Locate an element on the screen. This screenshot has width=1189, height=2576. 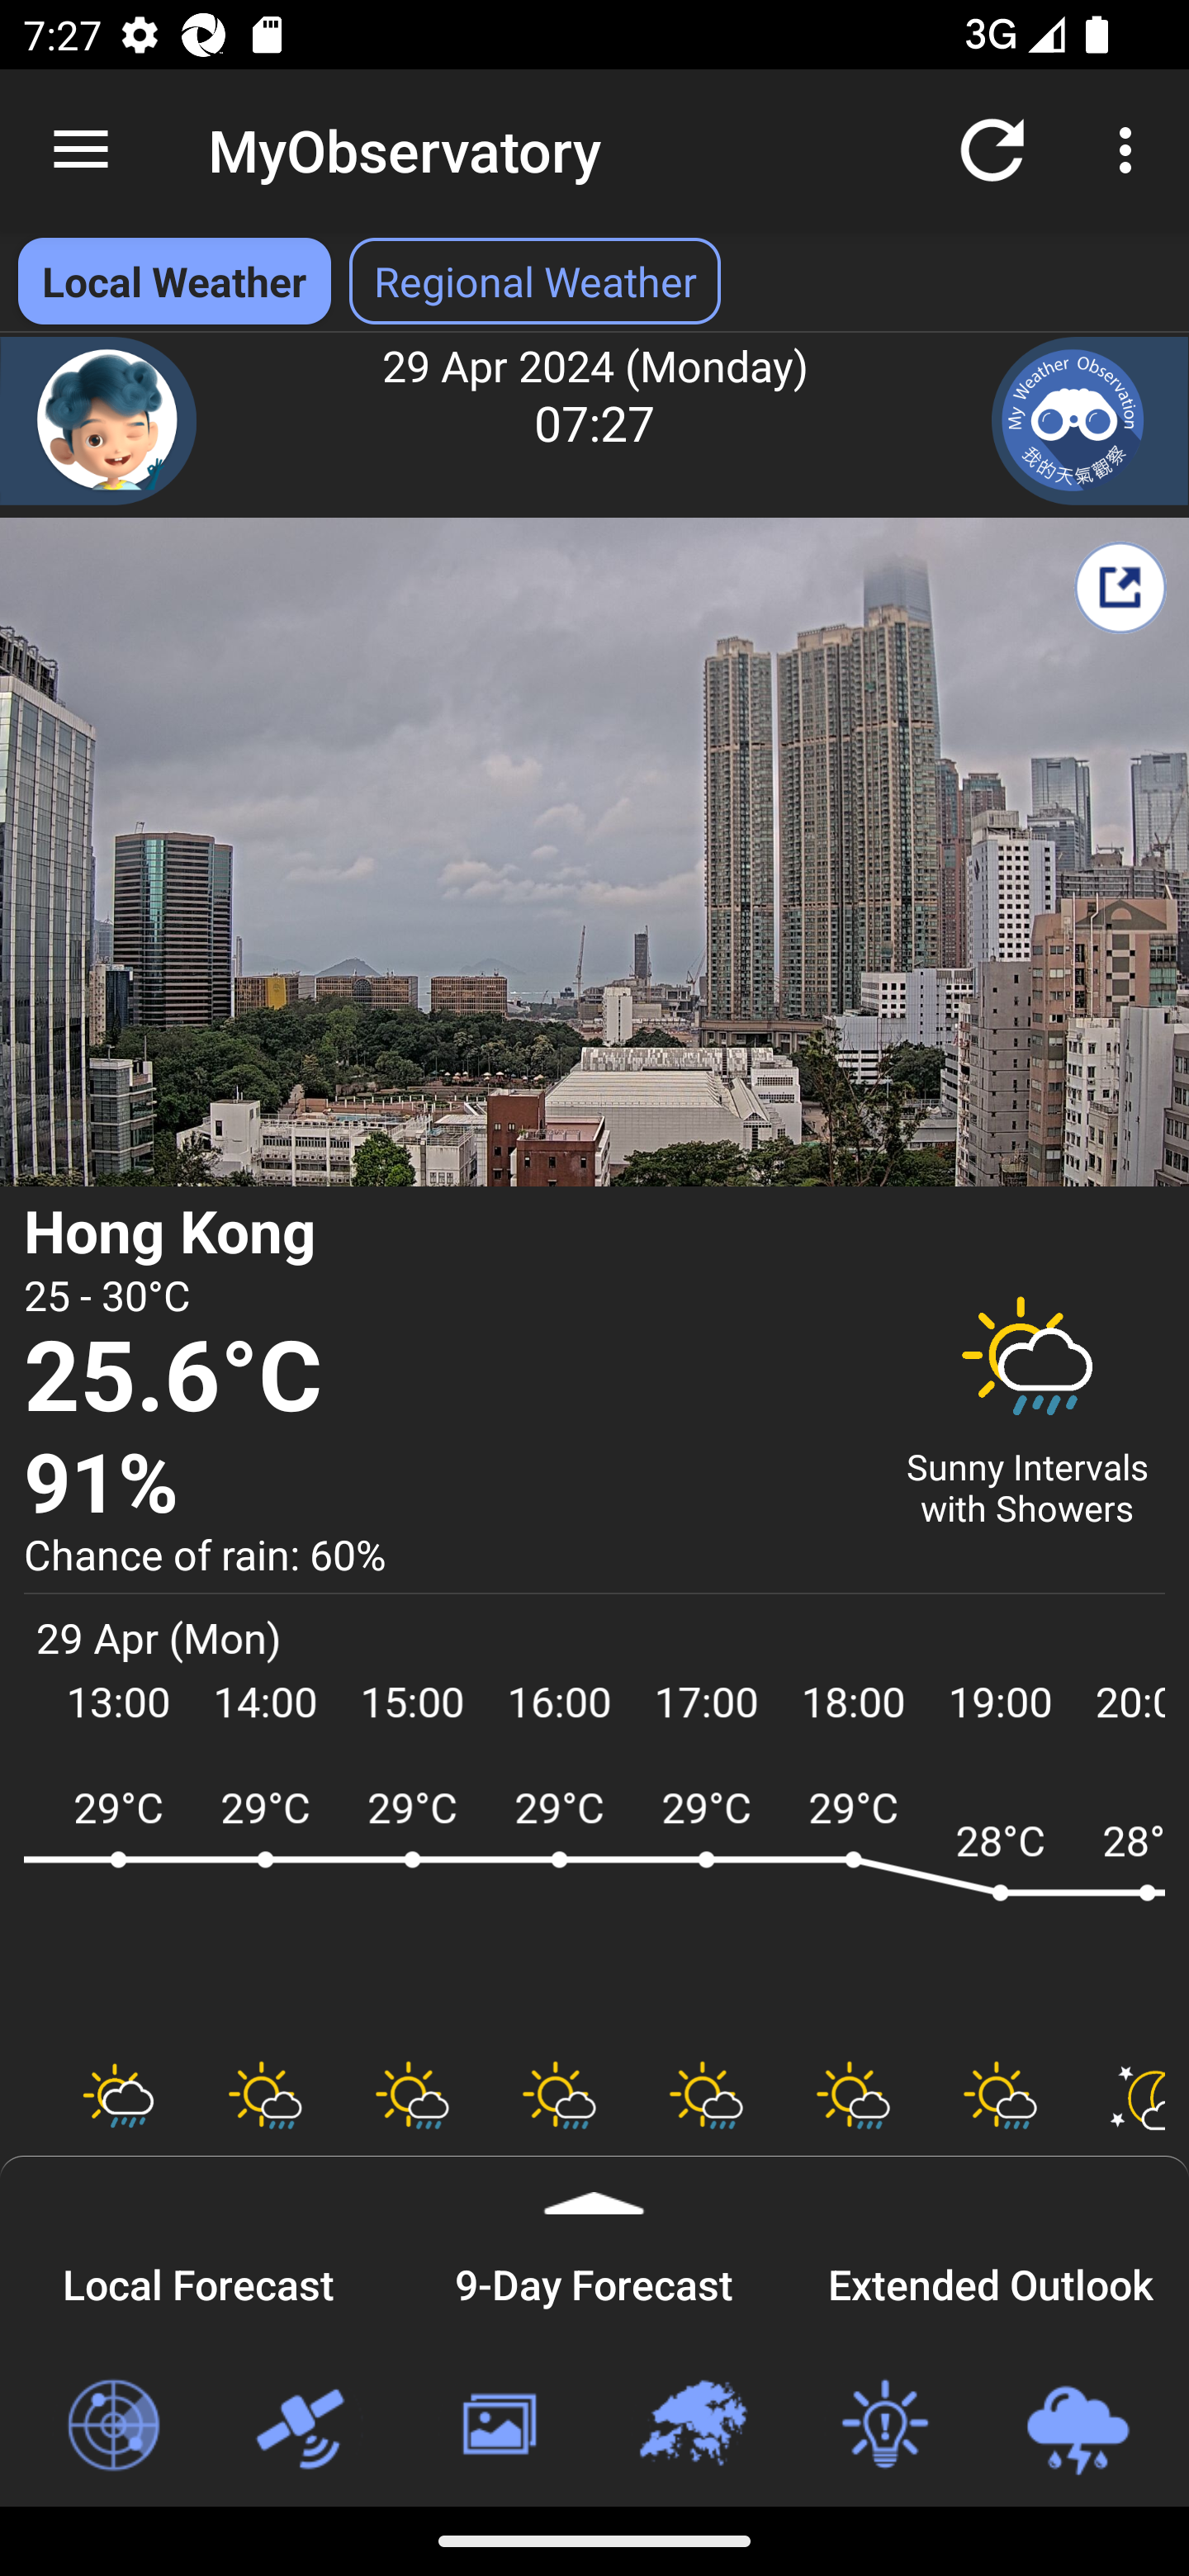
25.6°C Temperature
25.6 degree Celsius is located at coordinates (444, 1379).